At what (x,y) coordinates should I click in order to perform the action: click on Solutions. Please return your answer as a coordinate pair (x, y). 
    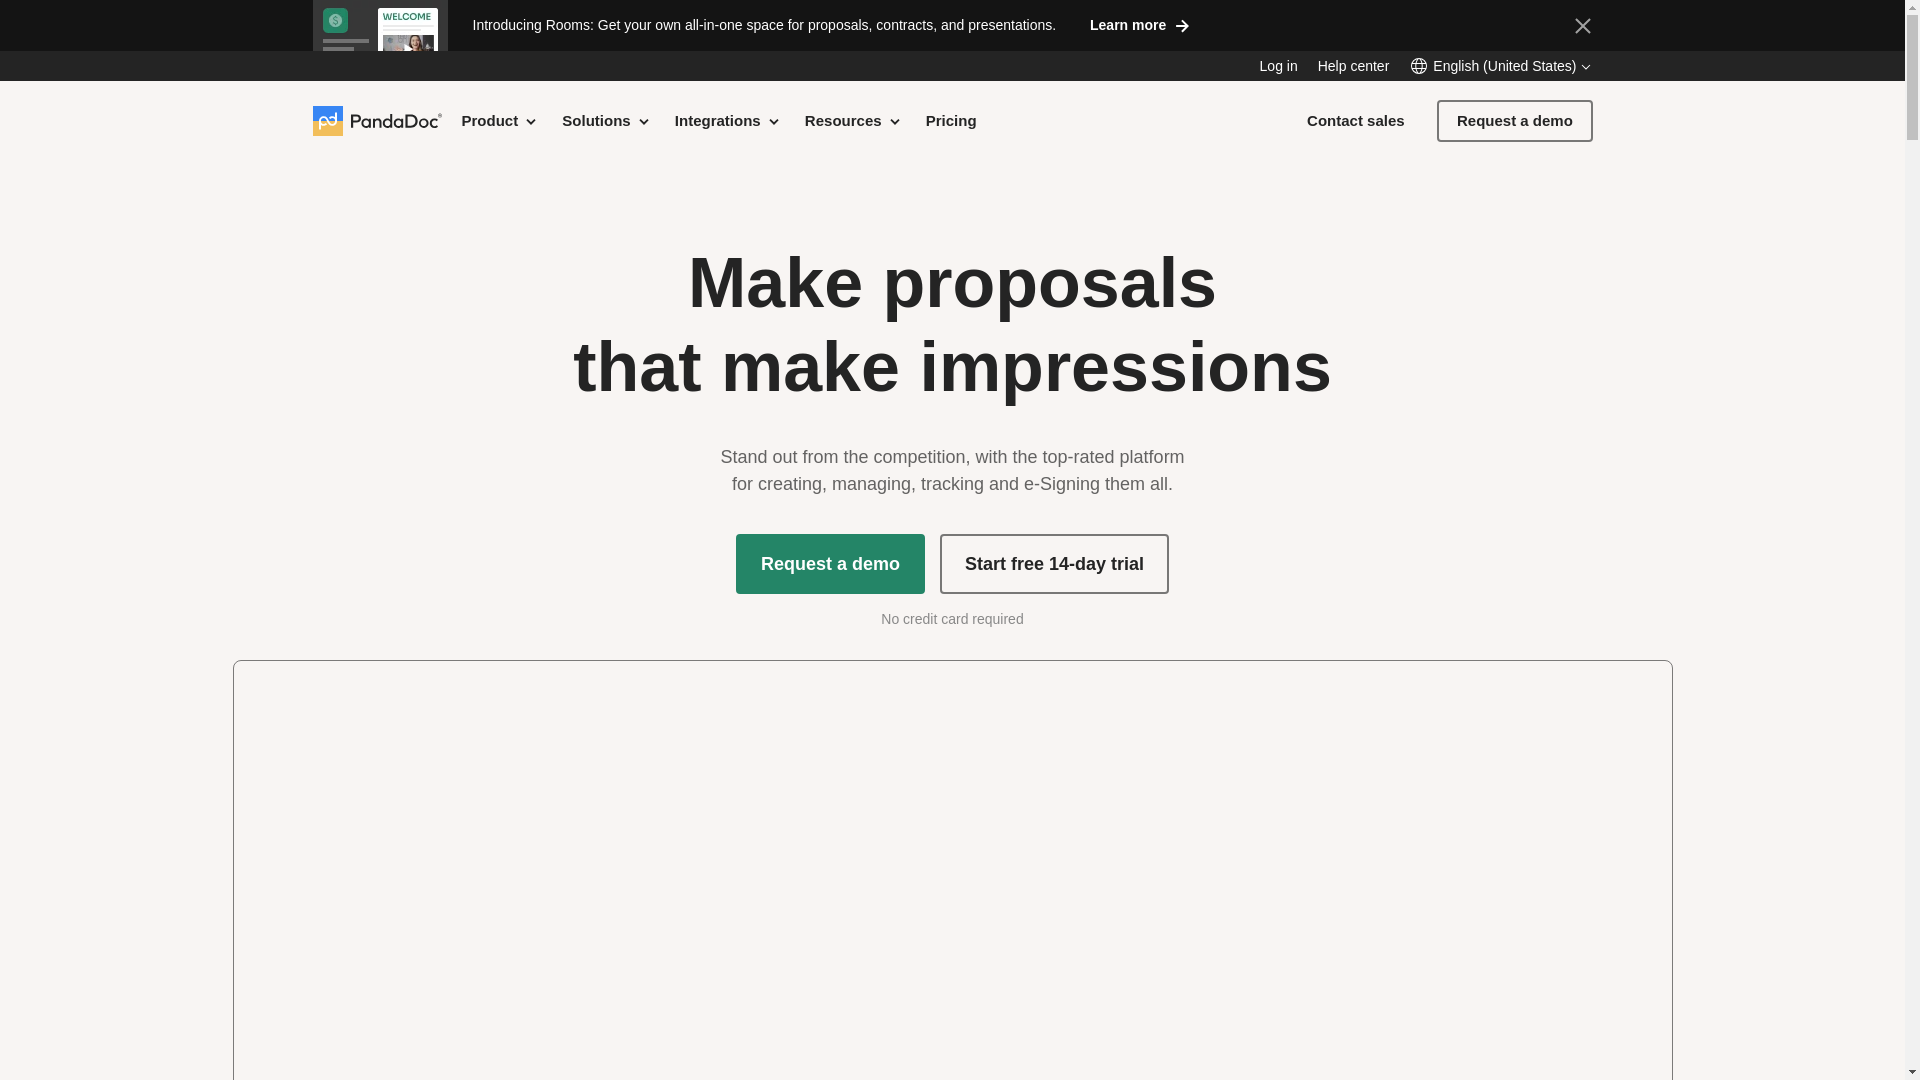
    Looking at the image, I should click on (606, 120).